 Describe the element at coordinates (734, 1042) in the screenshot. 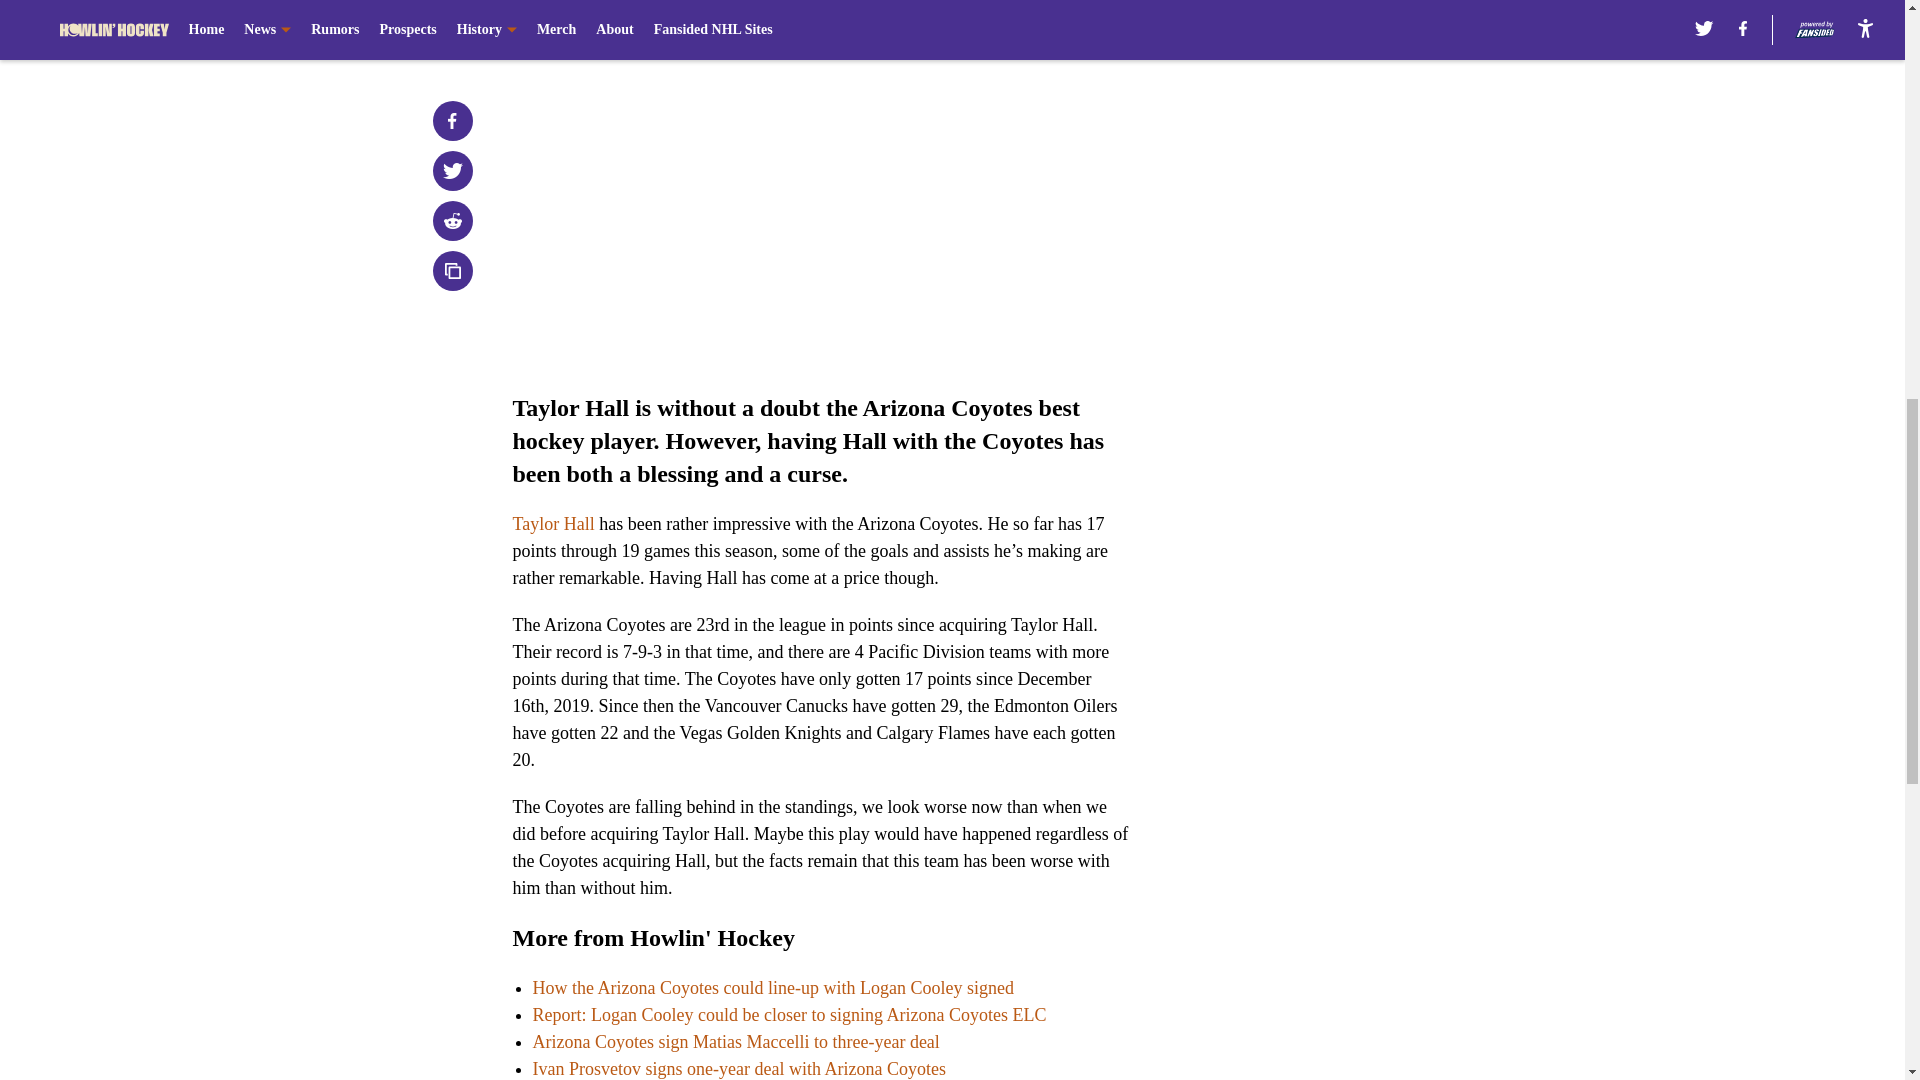

I see `Arizona Coyotes sign Matias Maccelli to three-year deal` at that location.